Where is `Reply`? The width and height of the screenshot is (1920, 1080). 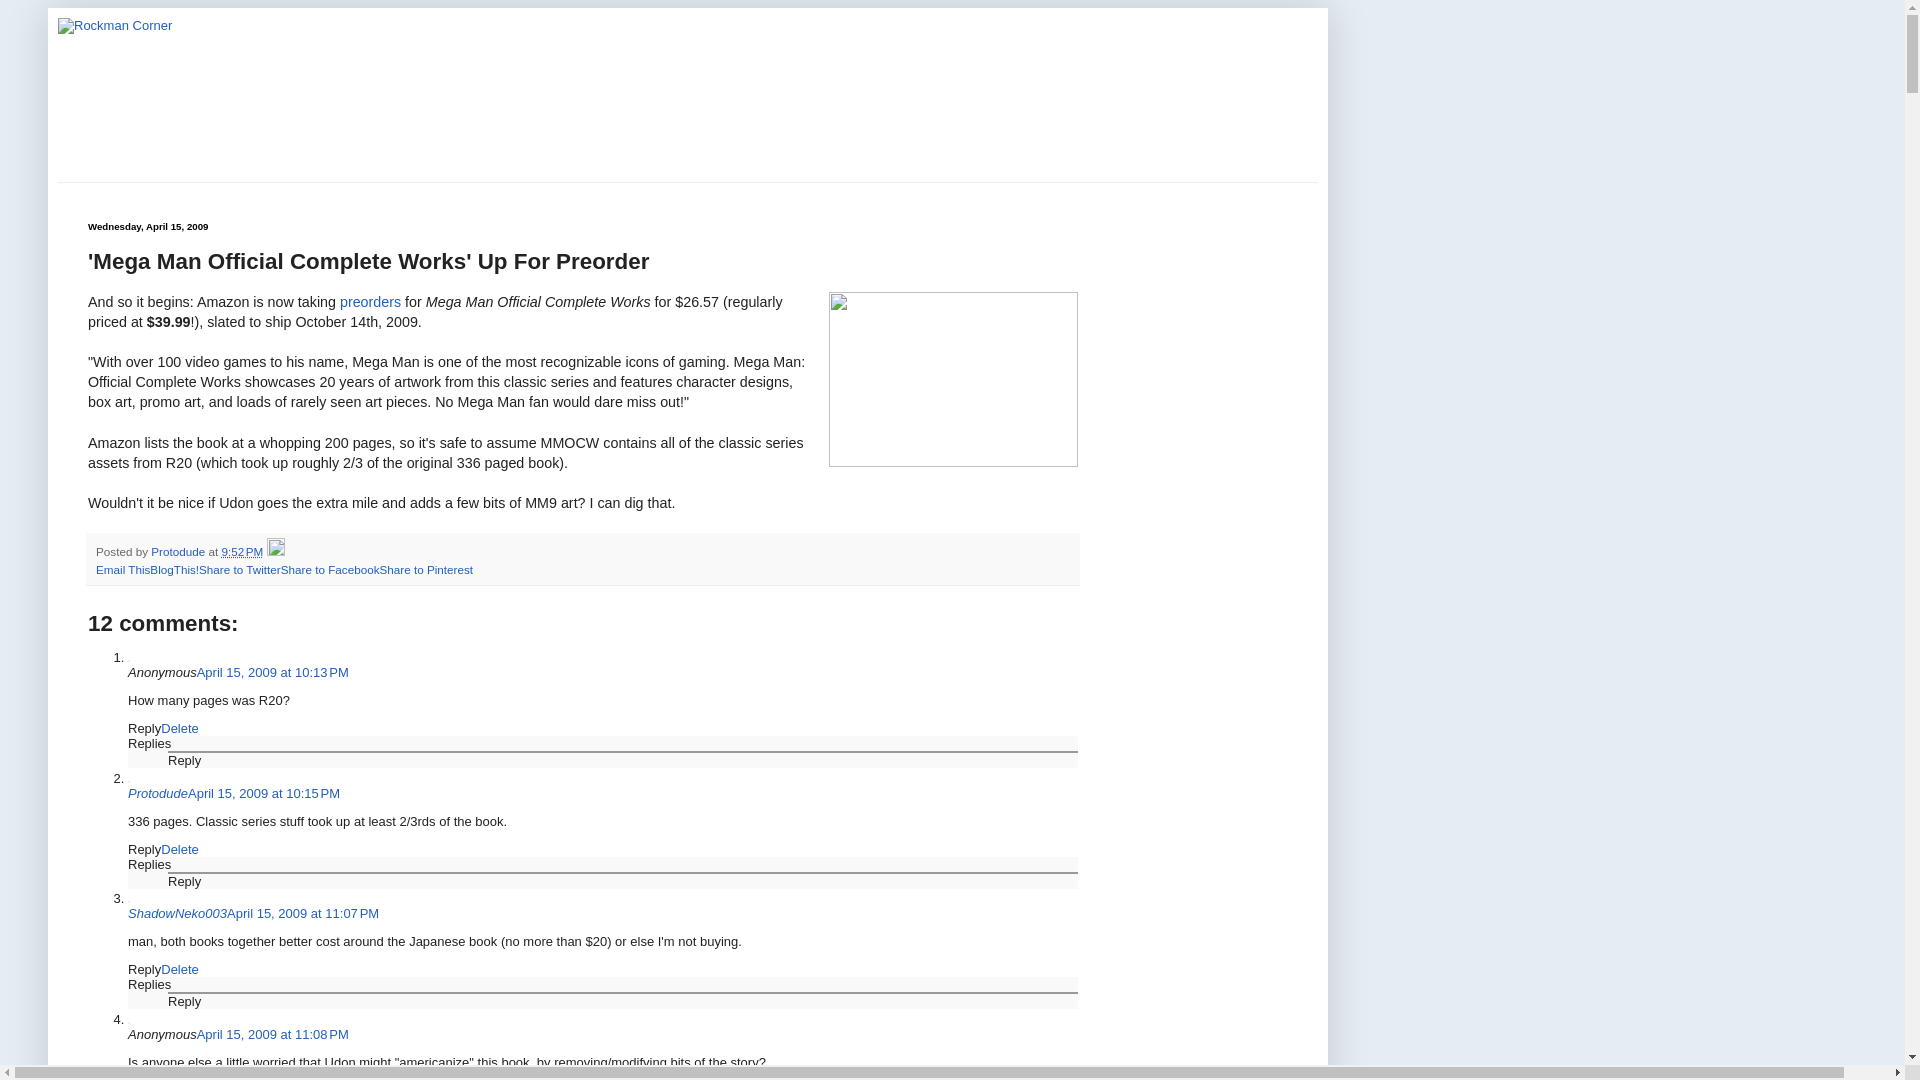
Reply is located at coordinates (144, 850).